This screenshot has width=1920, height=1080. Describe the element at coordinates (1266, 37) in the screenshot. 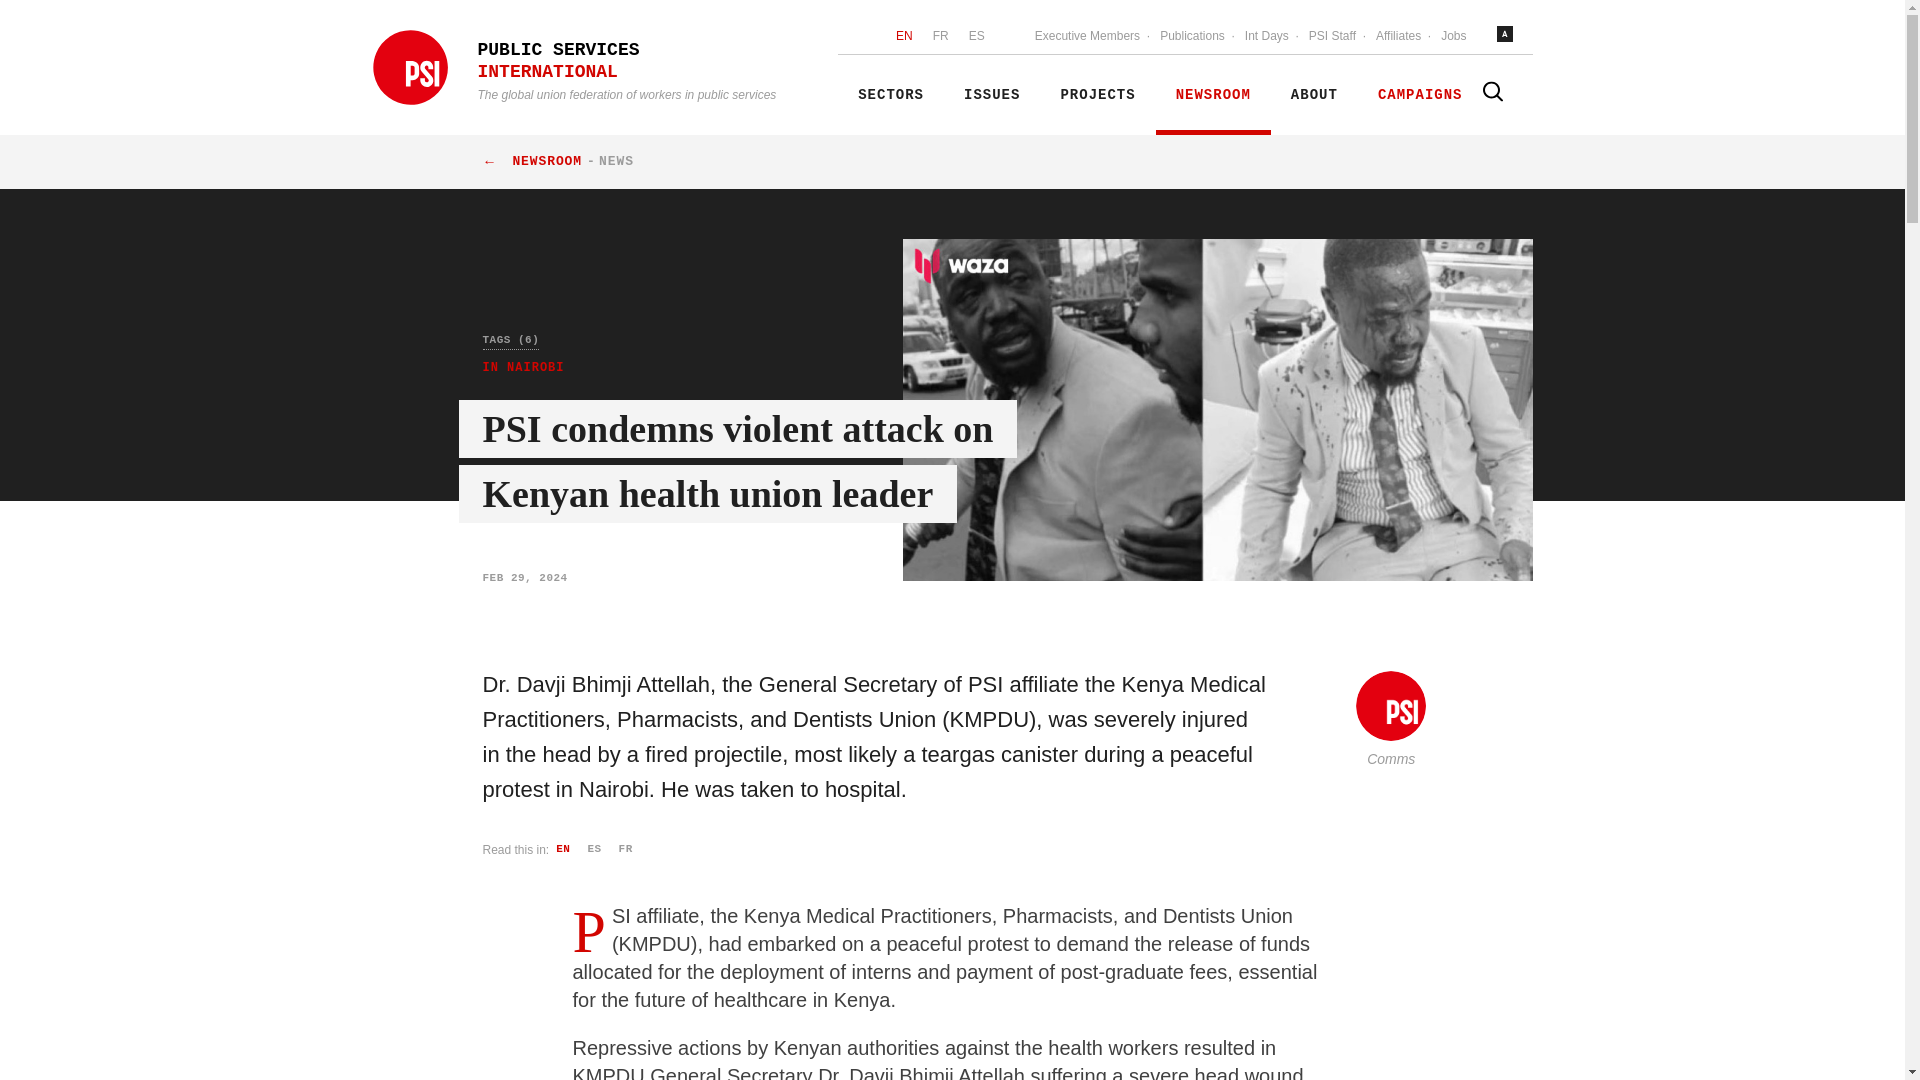

I see `Int Days` at that location.